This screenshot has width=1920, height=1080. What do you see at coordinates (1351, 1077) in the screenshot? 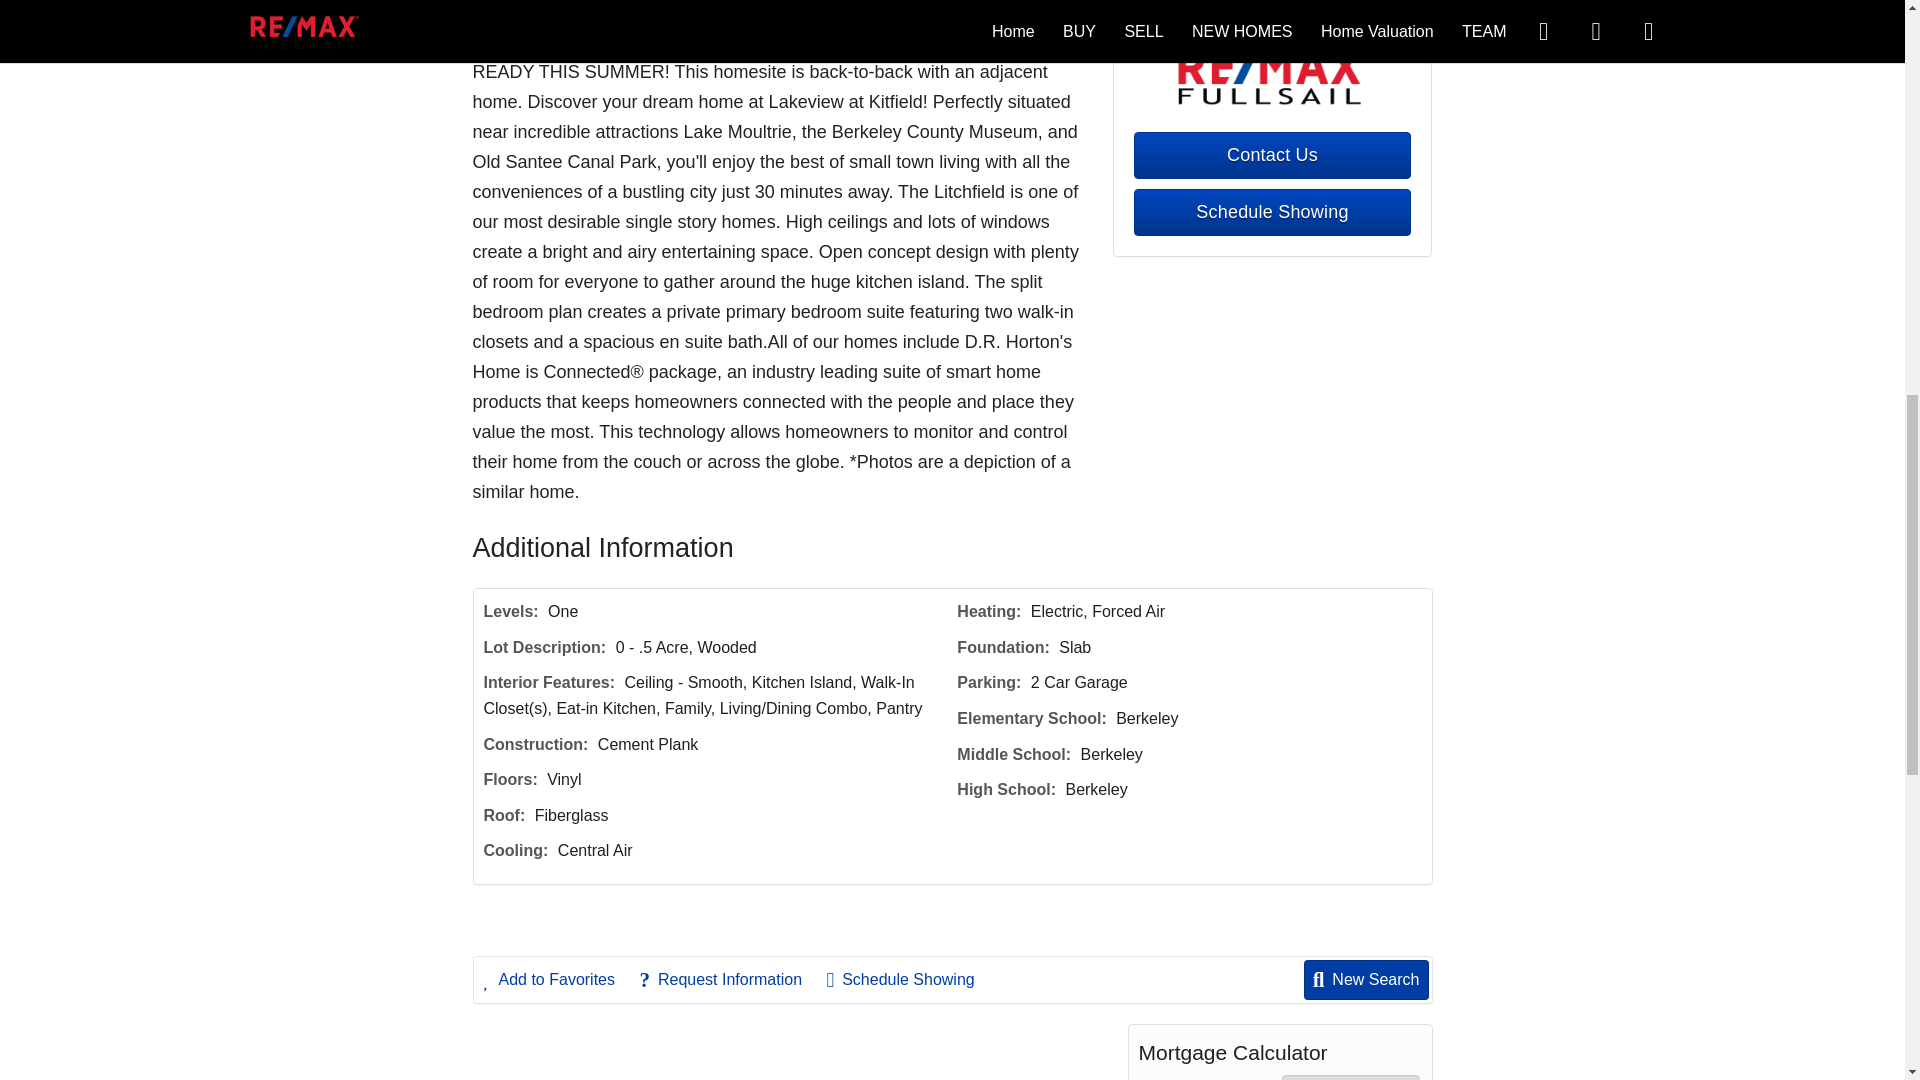
I see `385585` at bounding box center [1351, 1077].